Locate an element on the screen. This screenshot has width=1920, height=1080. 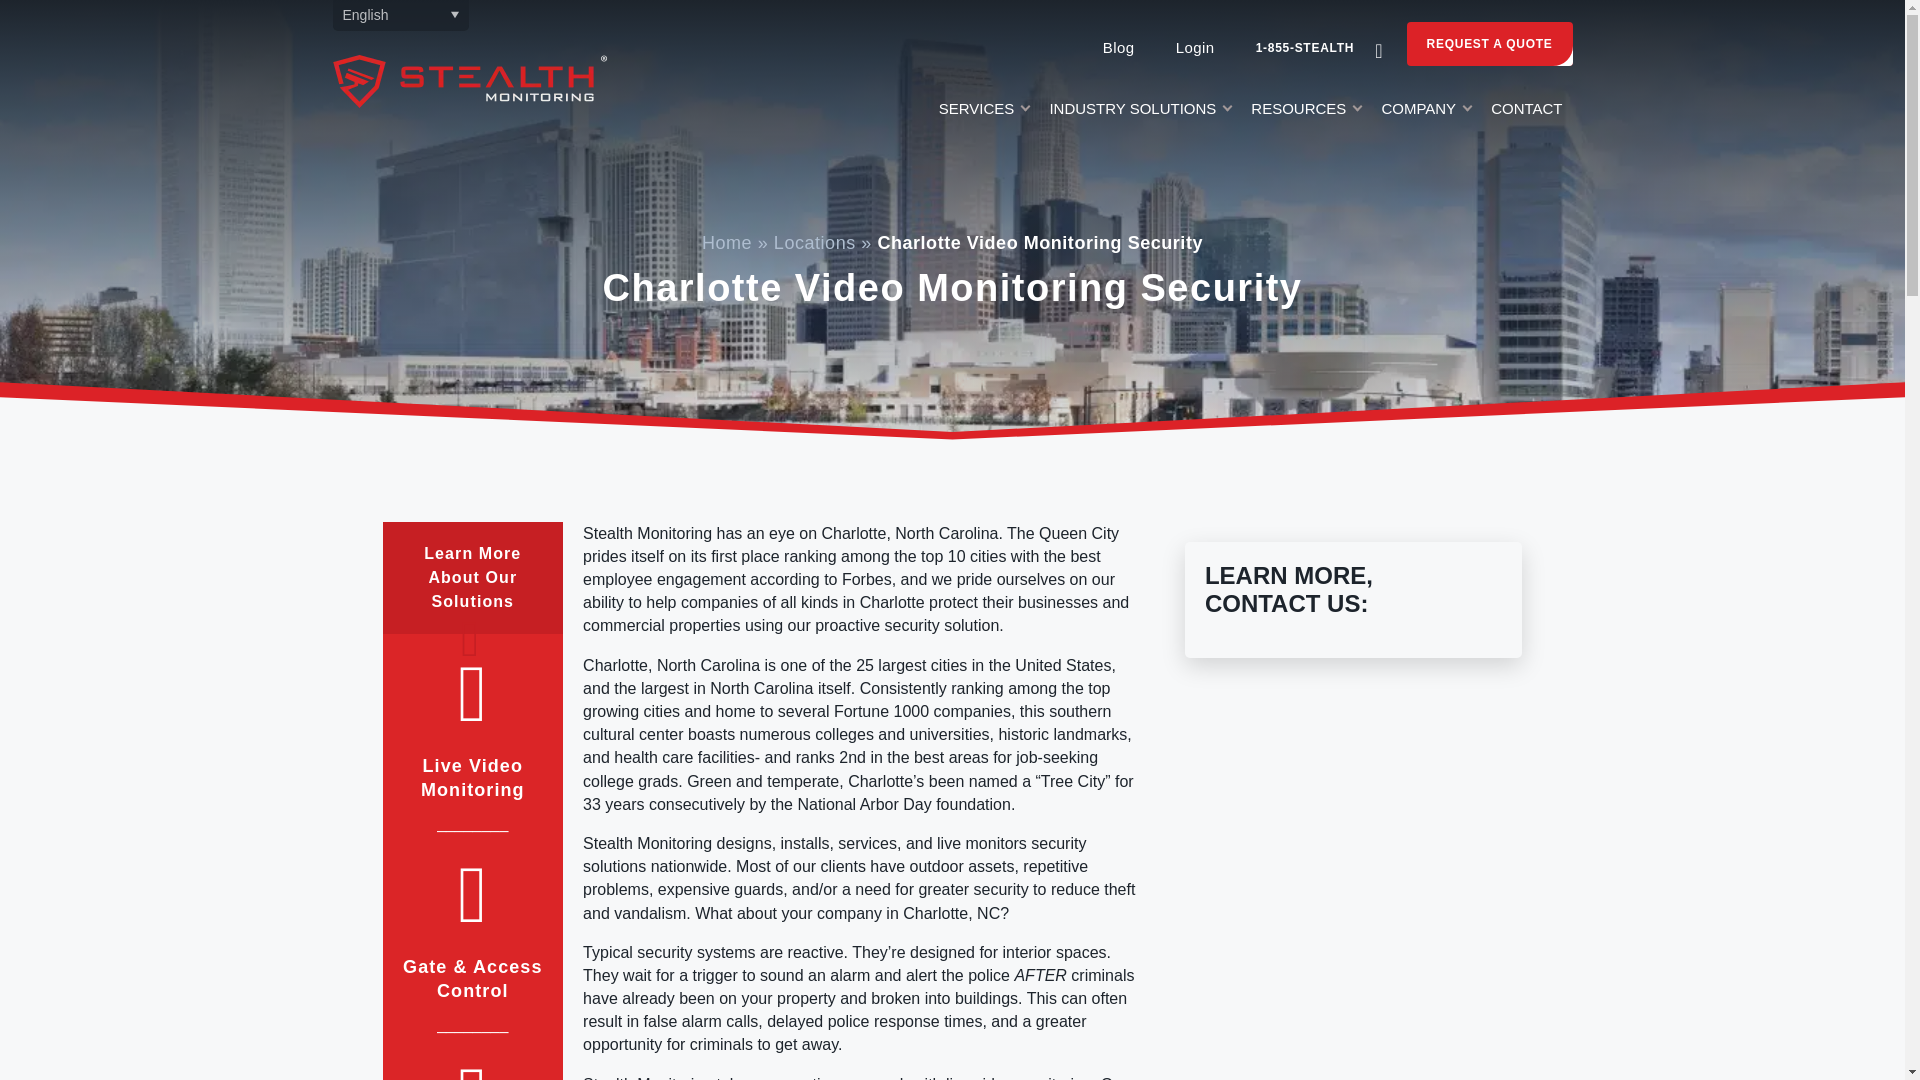
Blog is located at coordinates (1118, 48).